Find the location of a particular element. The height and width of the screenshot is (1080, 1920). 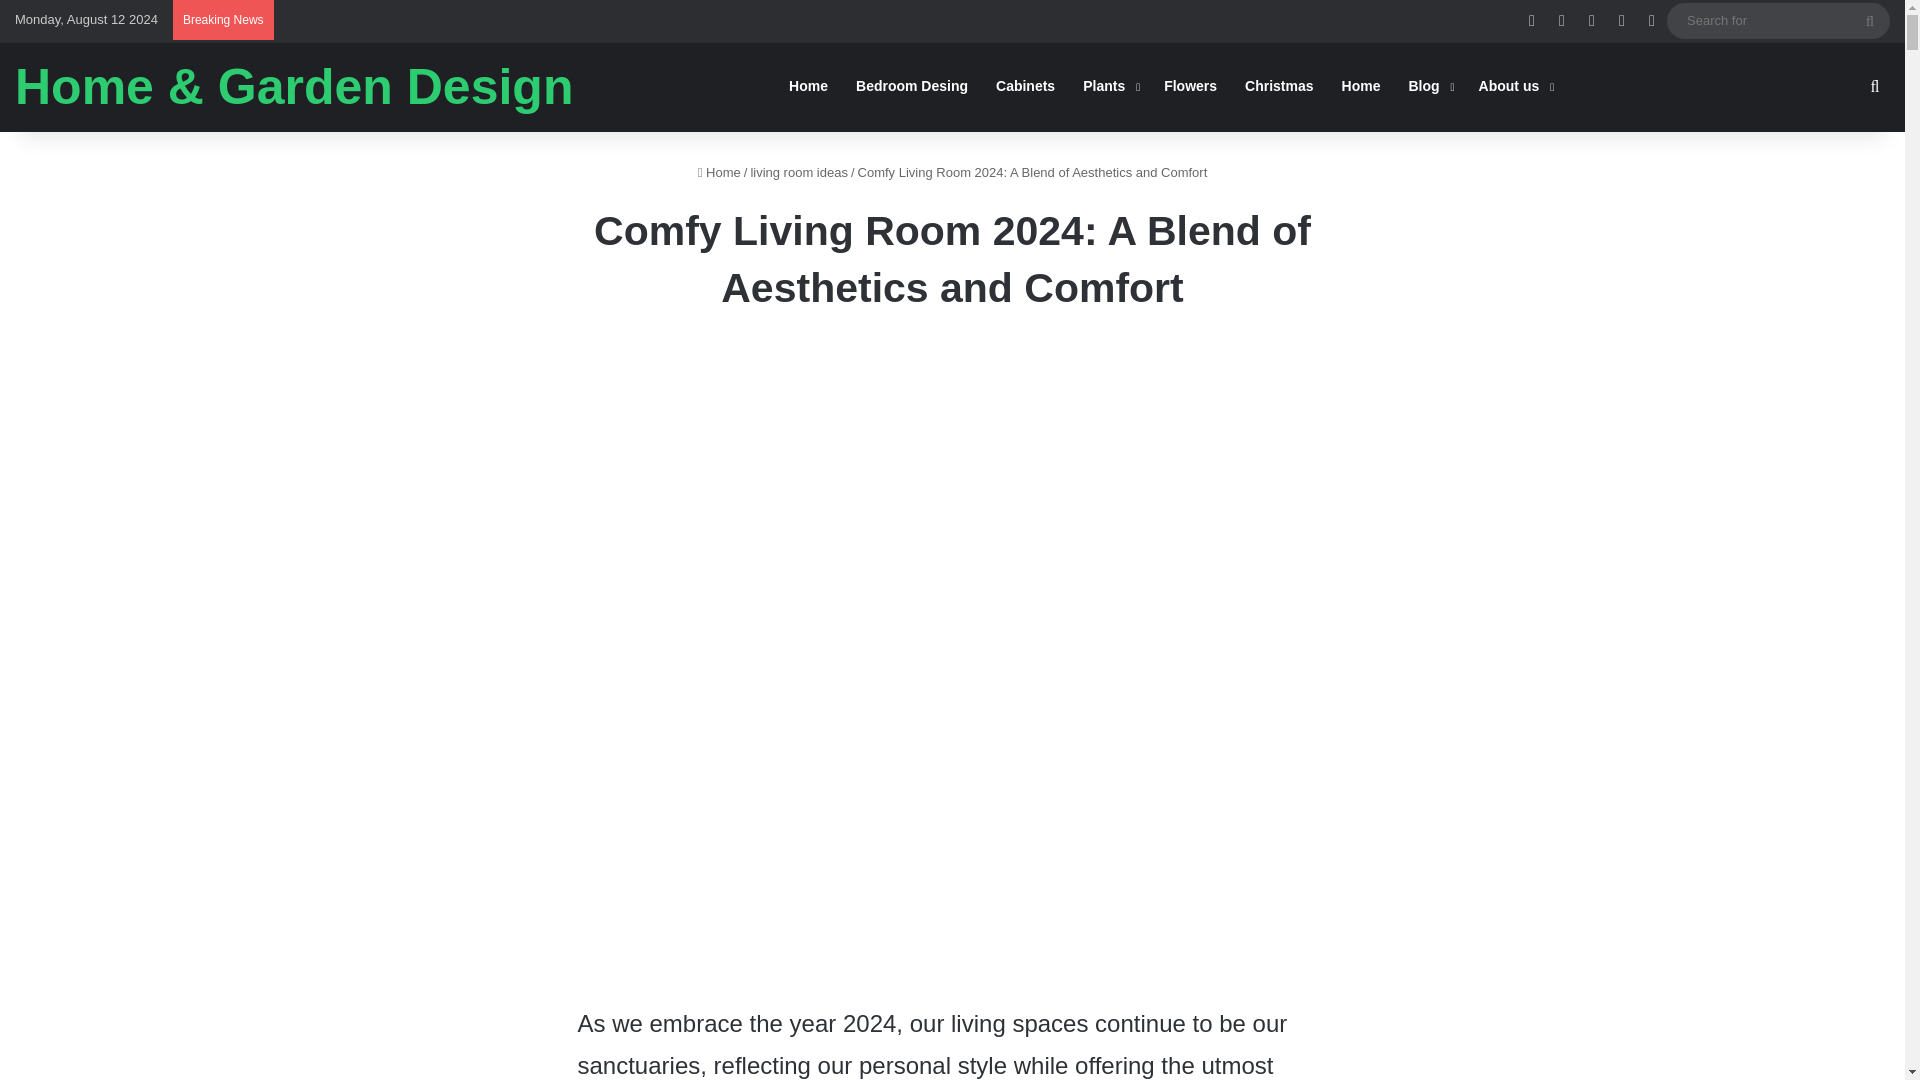

Home is located at coordinates (720, 172).